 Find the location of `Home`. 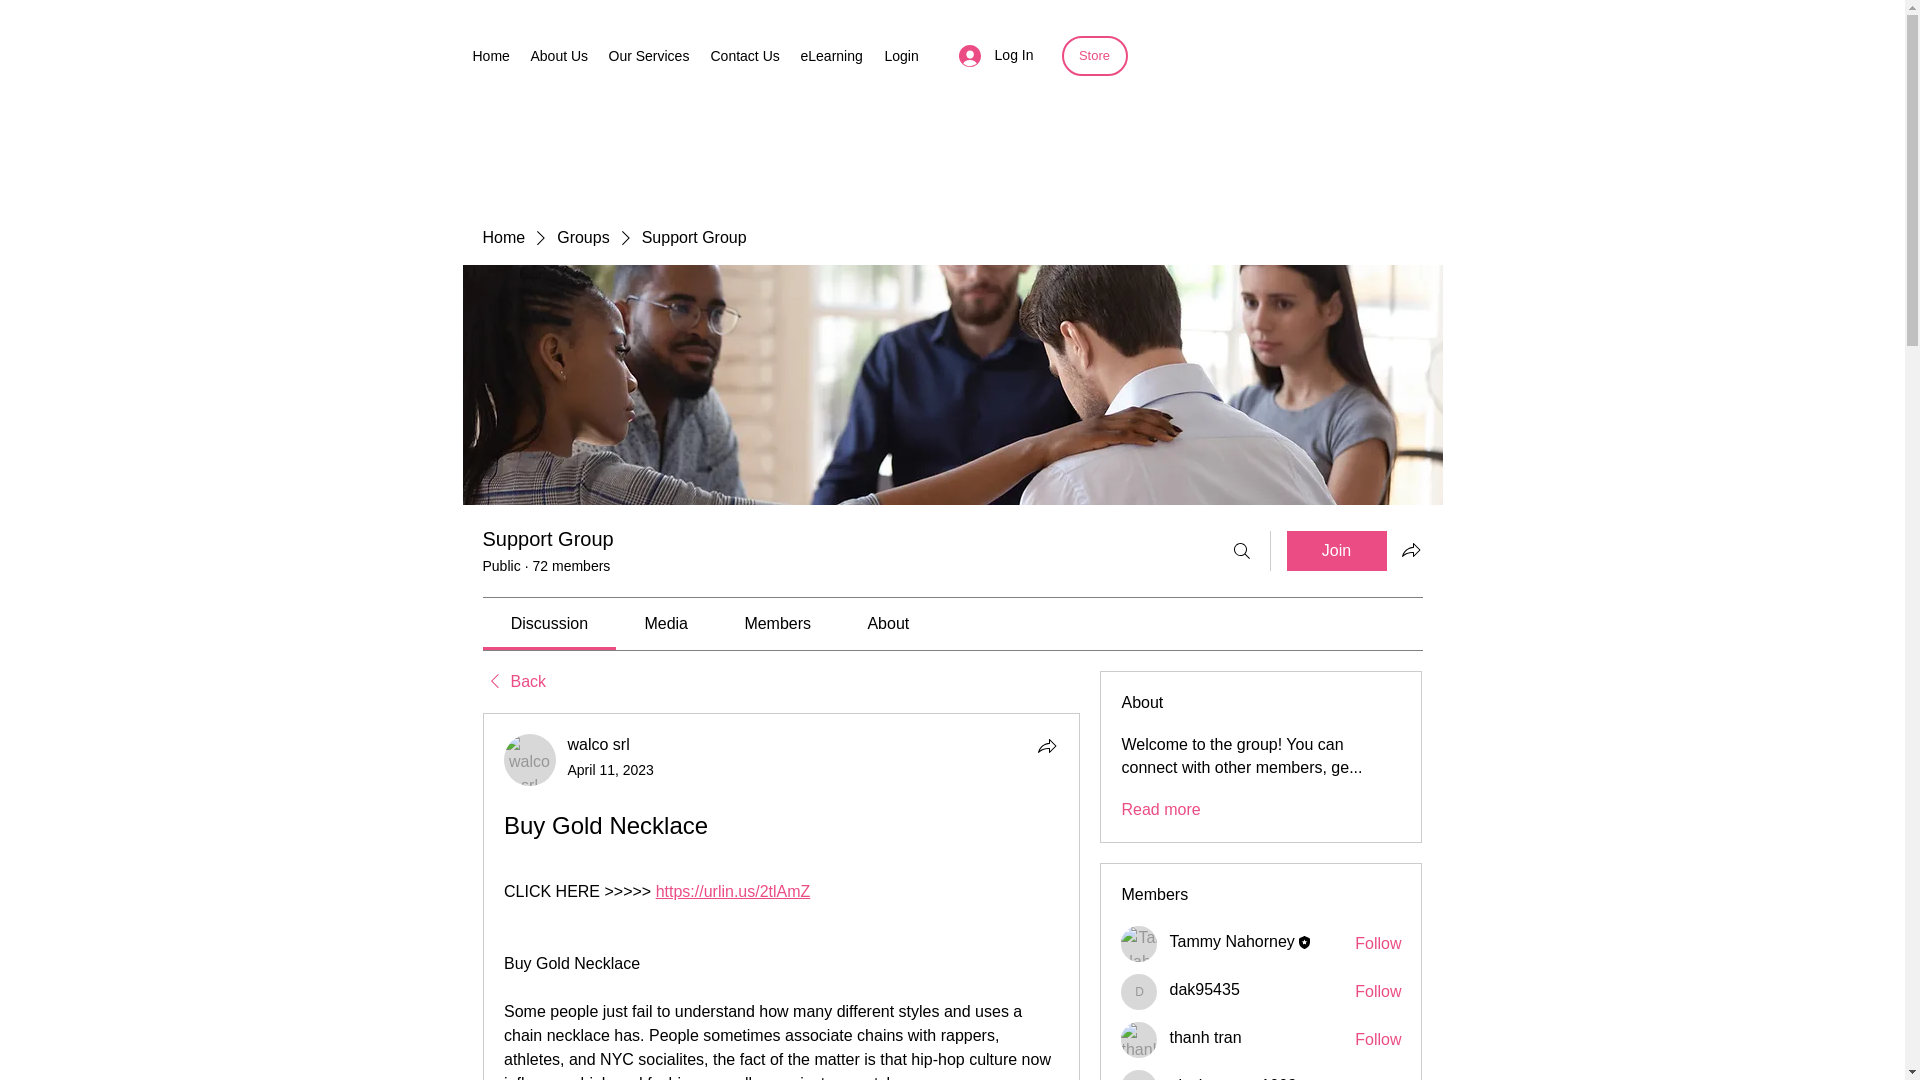

Home is located at coordinates (502, 238).